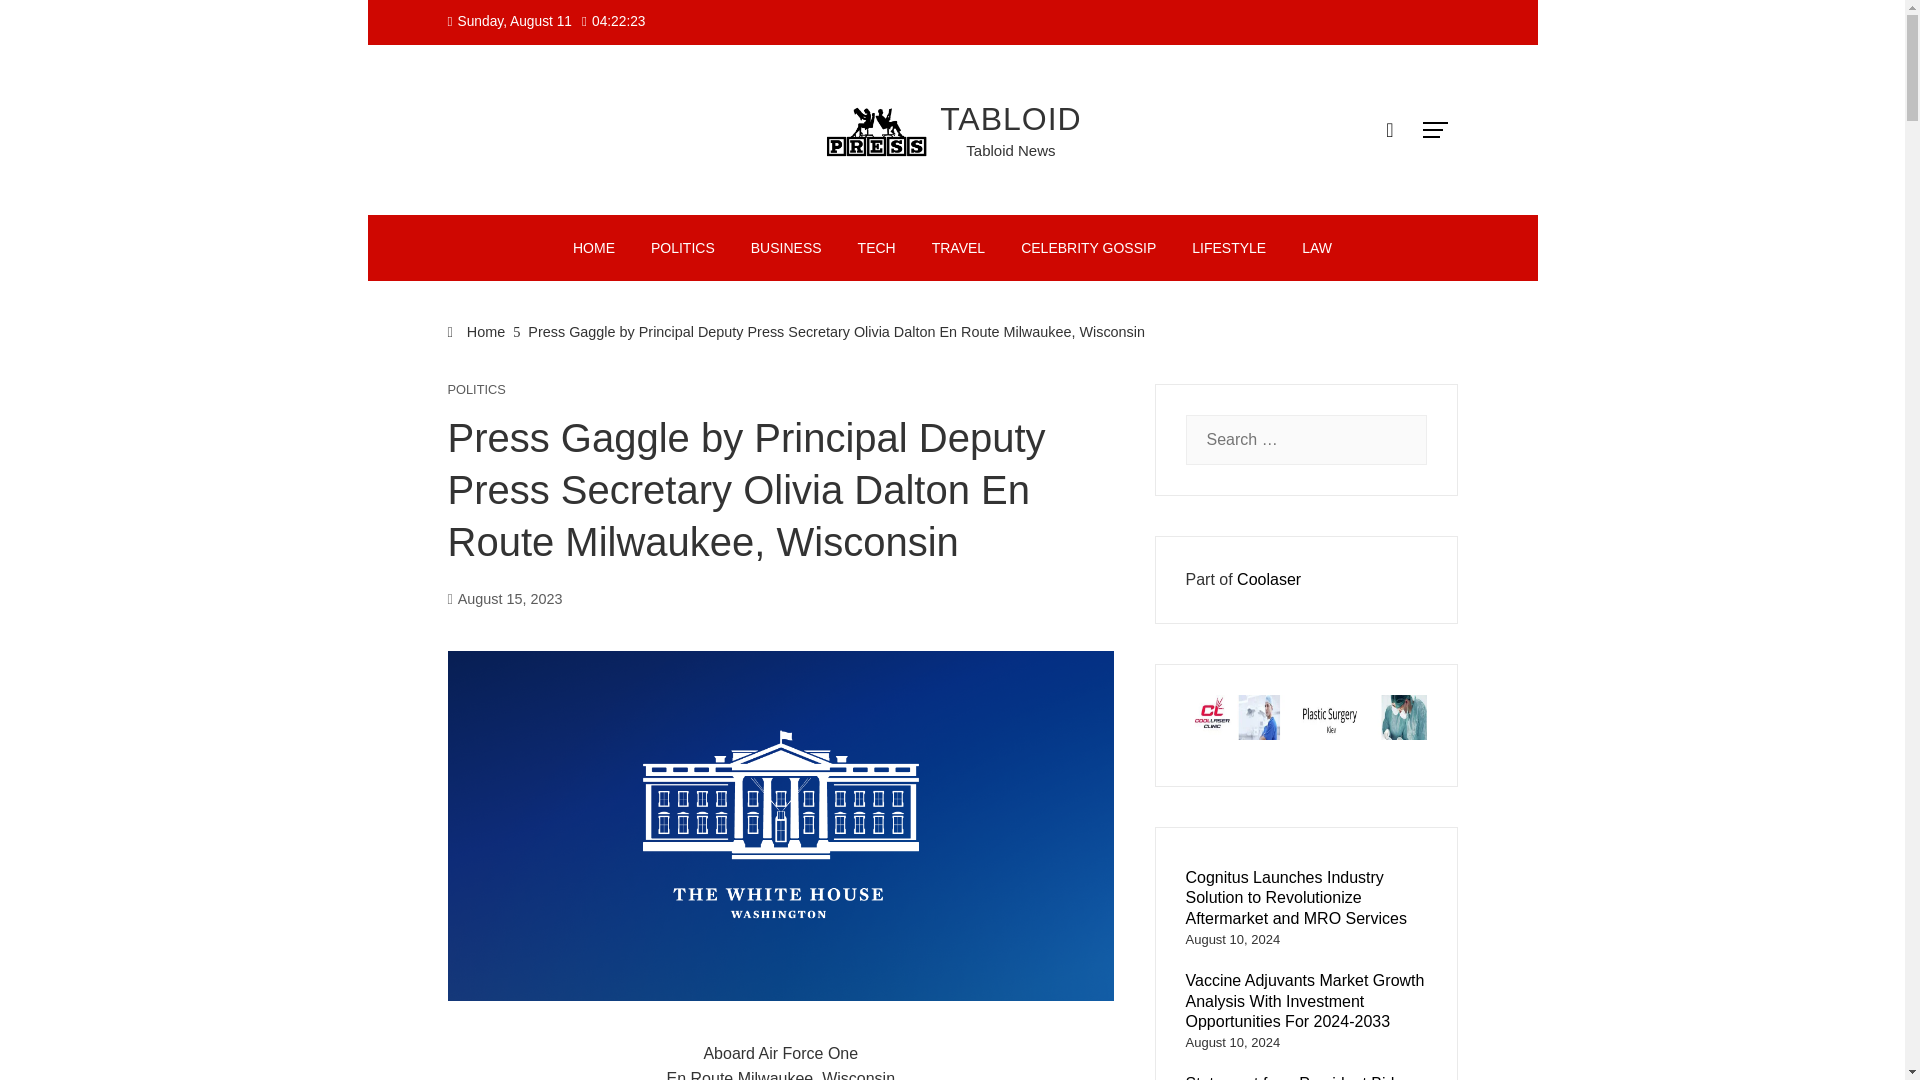 The width and height of the screenshot is (1920, 1080). What do you see at coordinates (476, 332) in the screenshot?
I see `Home` at bounding box center [476, 332].